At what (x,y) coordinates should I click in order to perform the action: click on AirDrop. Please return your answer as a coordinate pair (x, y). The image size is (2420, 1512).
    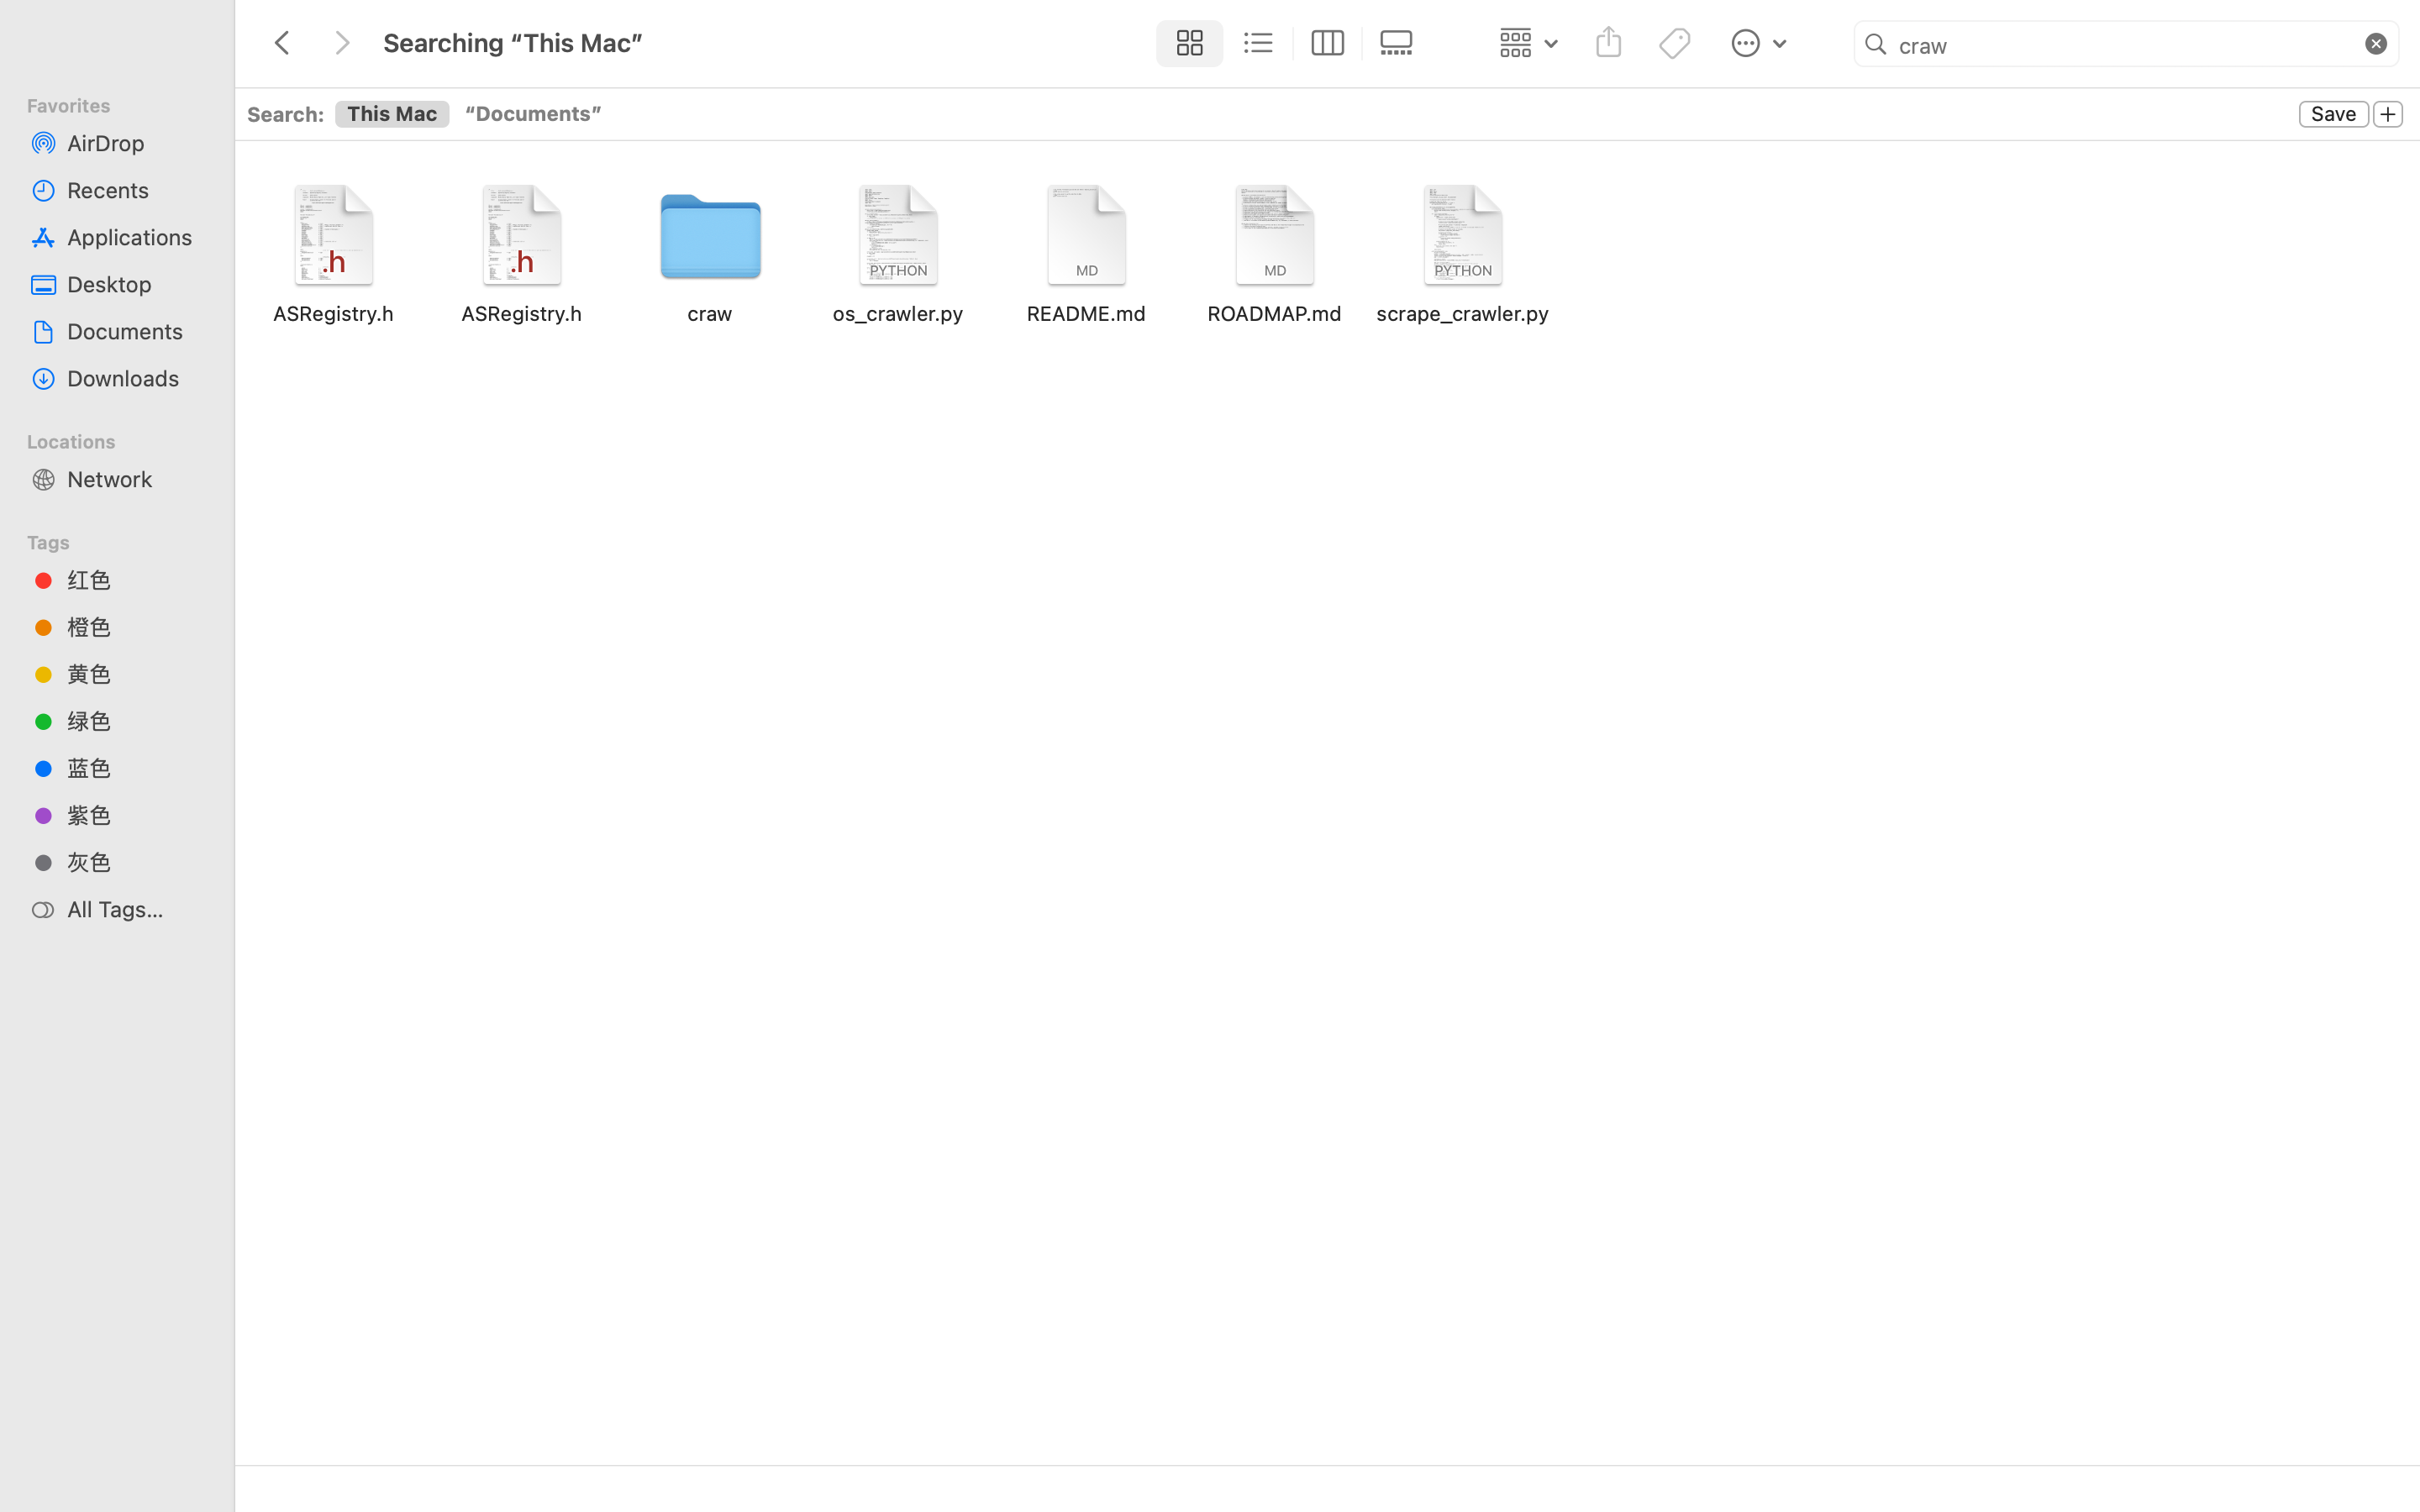
    Looking at the image, I should click on (135, 143).